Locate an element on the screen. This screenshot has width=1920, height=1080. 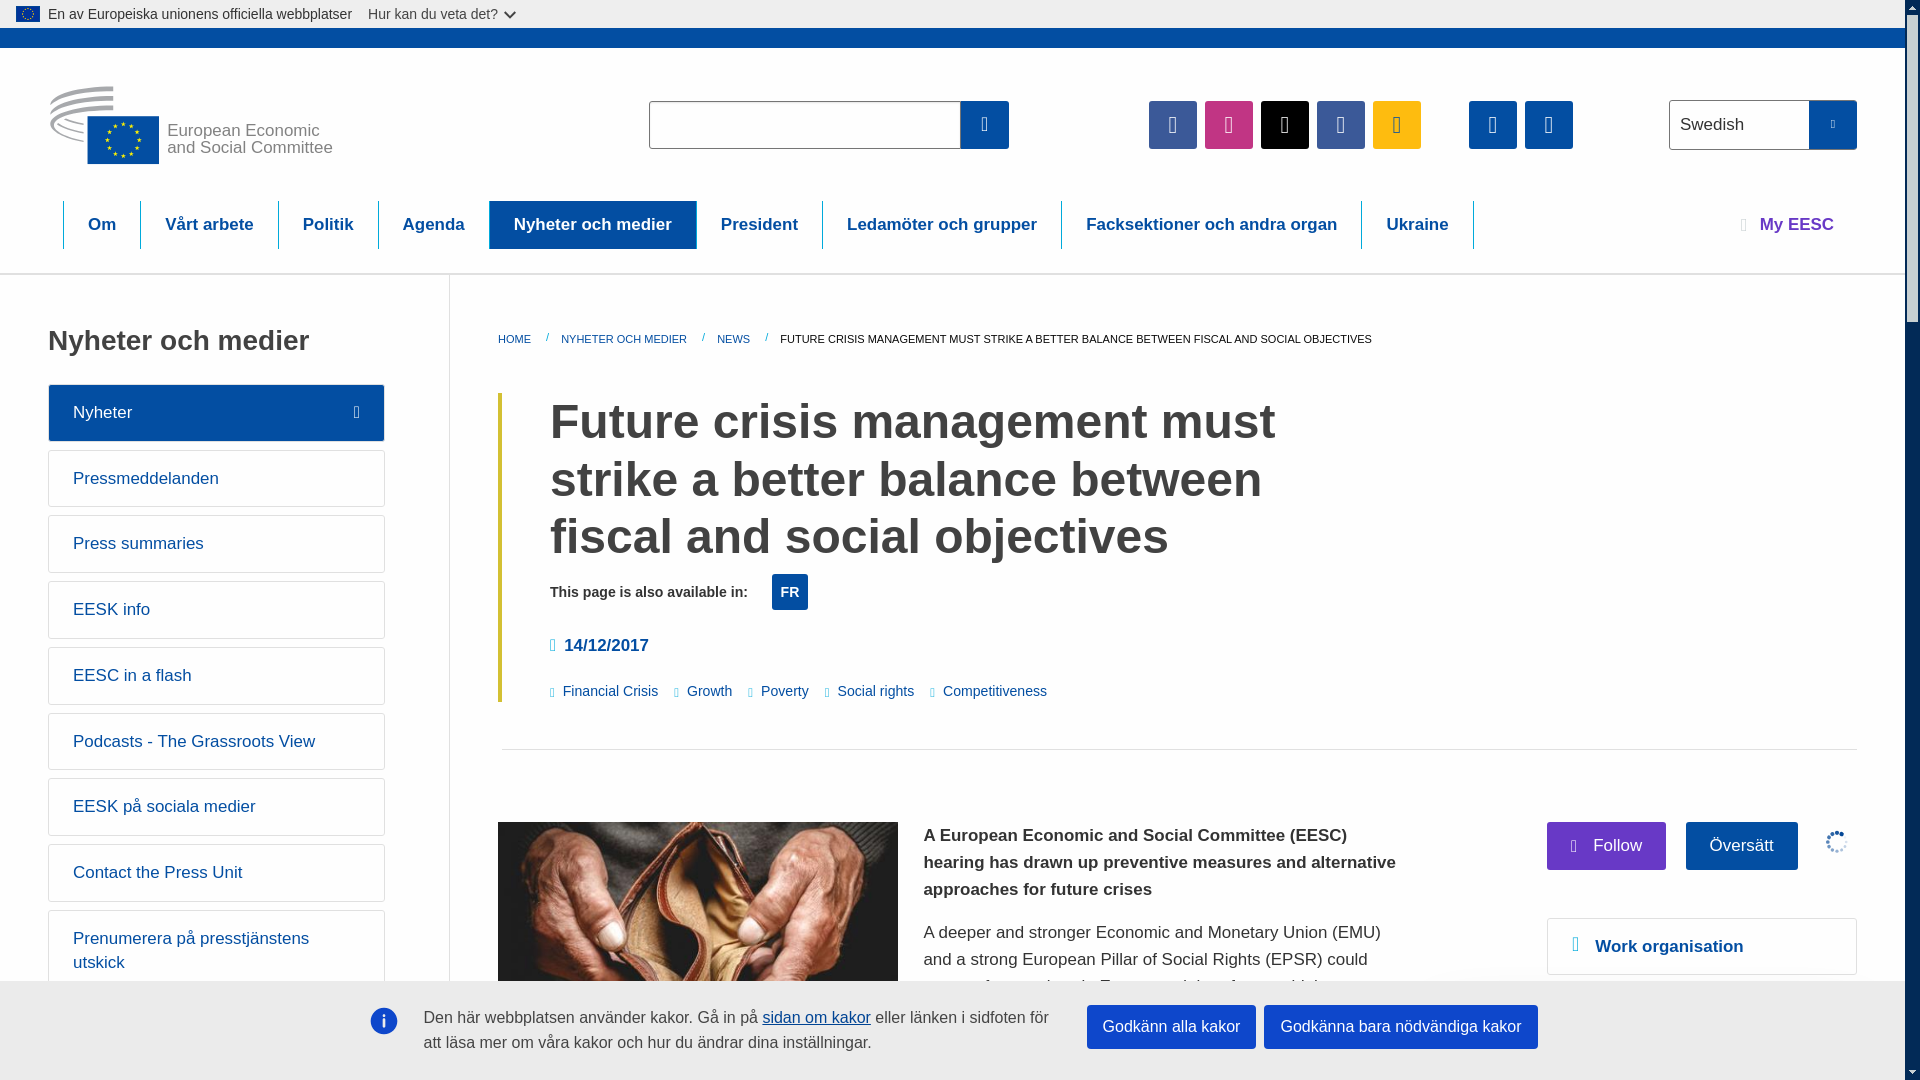
My EESC is located at coordinates (1787, 224).